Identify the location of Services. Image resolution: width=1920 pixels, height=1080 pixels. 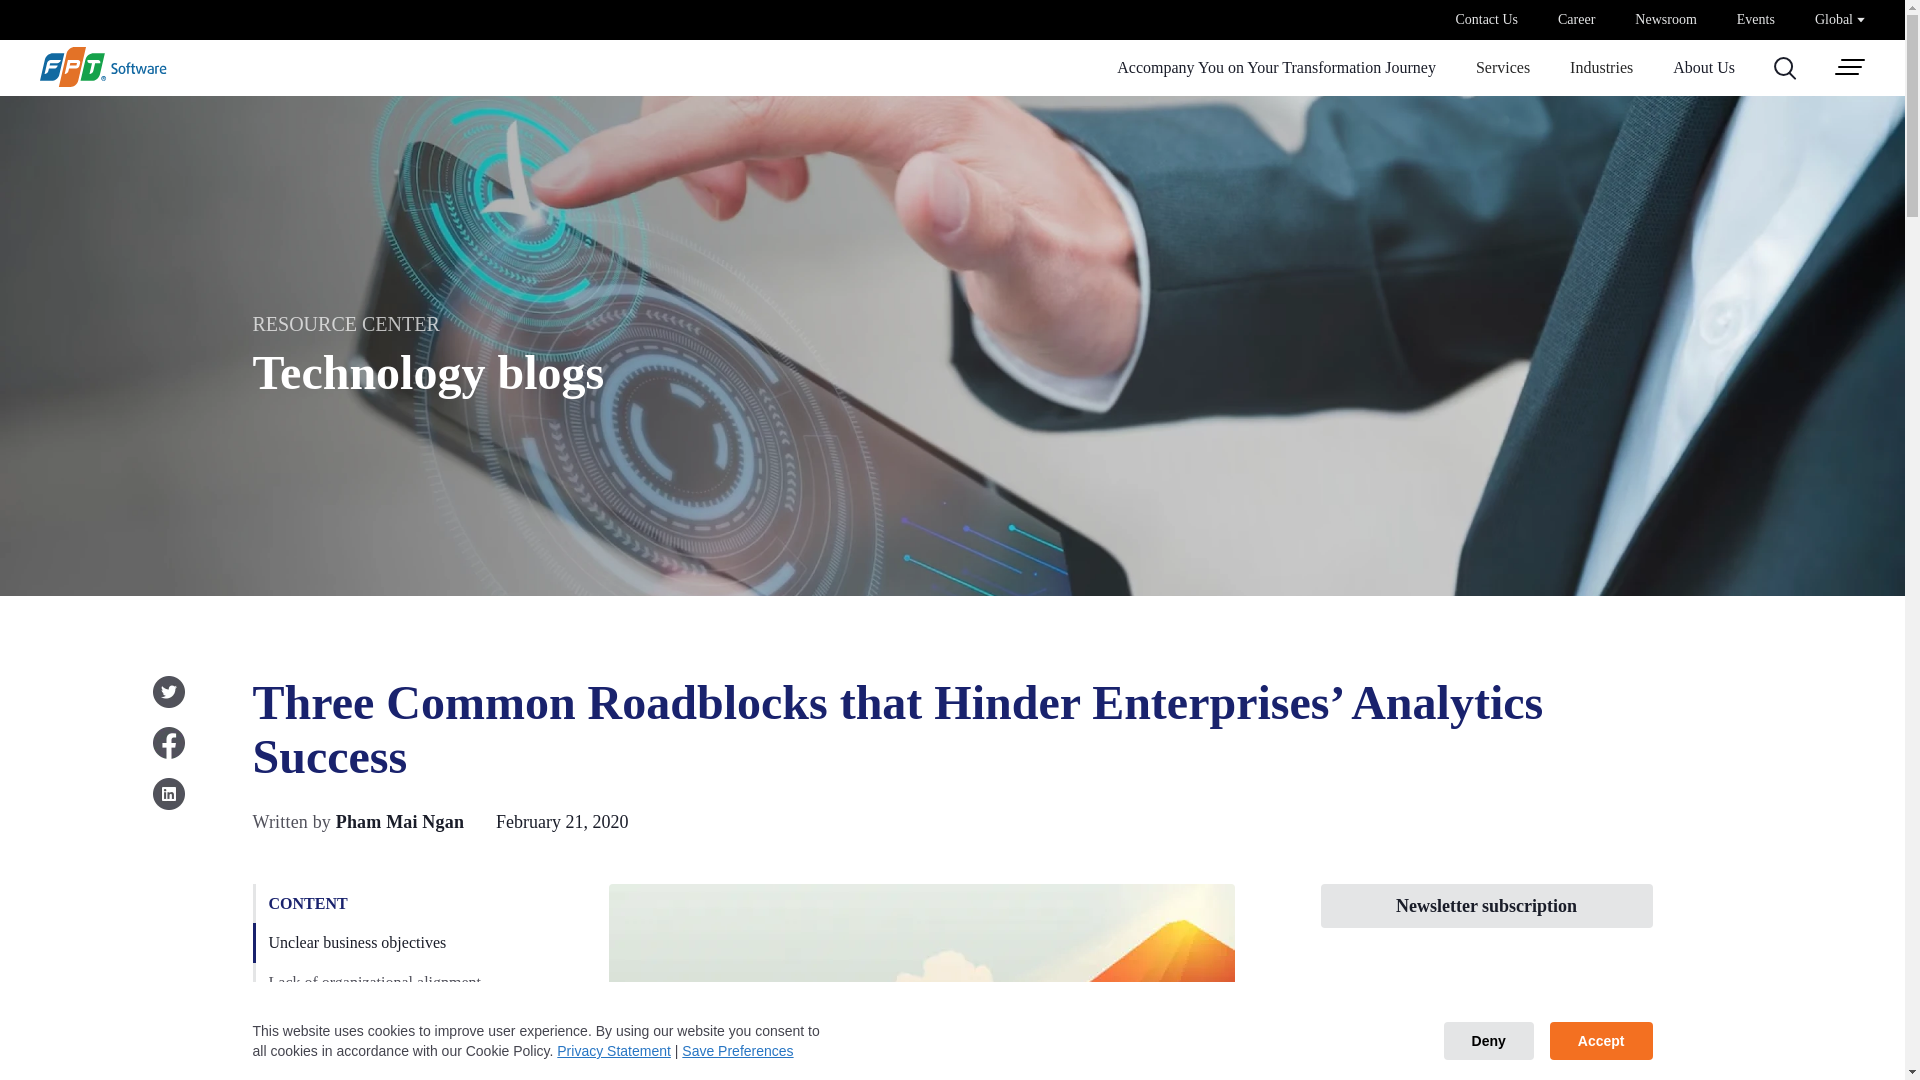
(1503, 68).